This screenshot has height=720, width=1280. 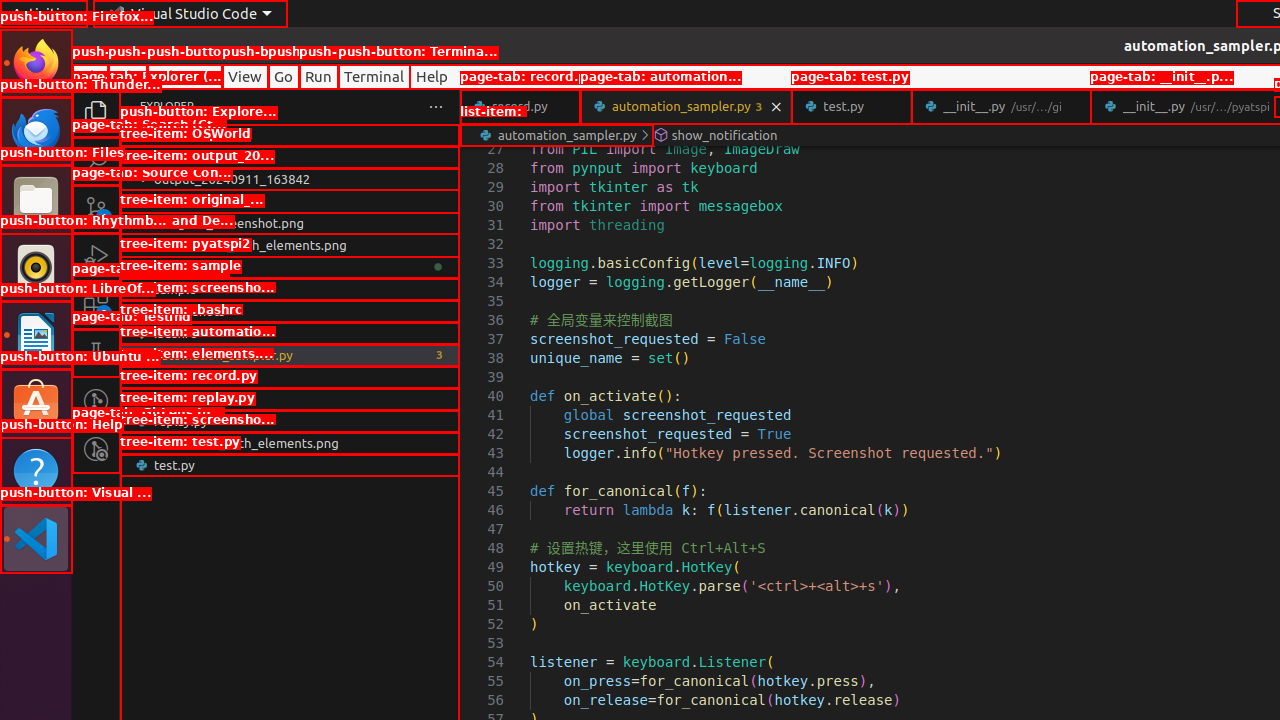 What do you see at coordinates (374, 76) in the screenshot?
I see `Terminal` at bounding box center [374, 76].